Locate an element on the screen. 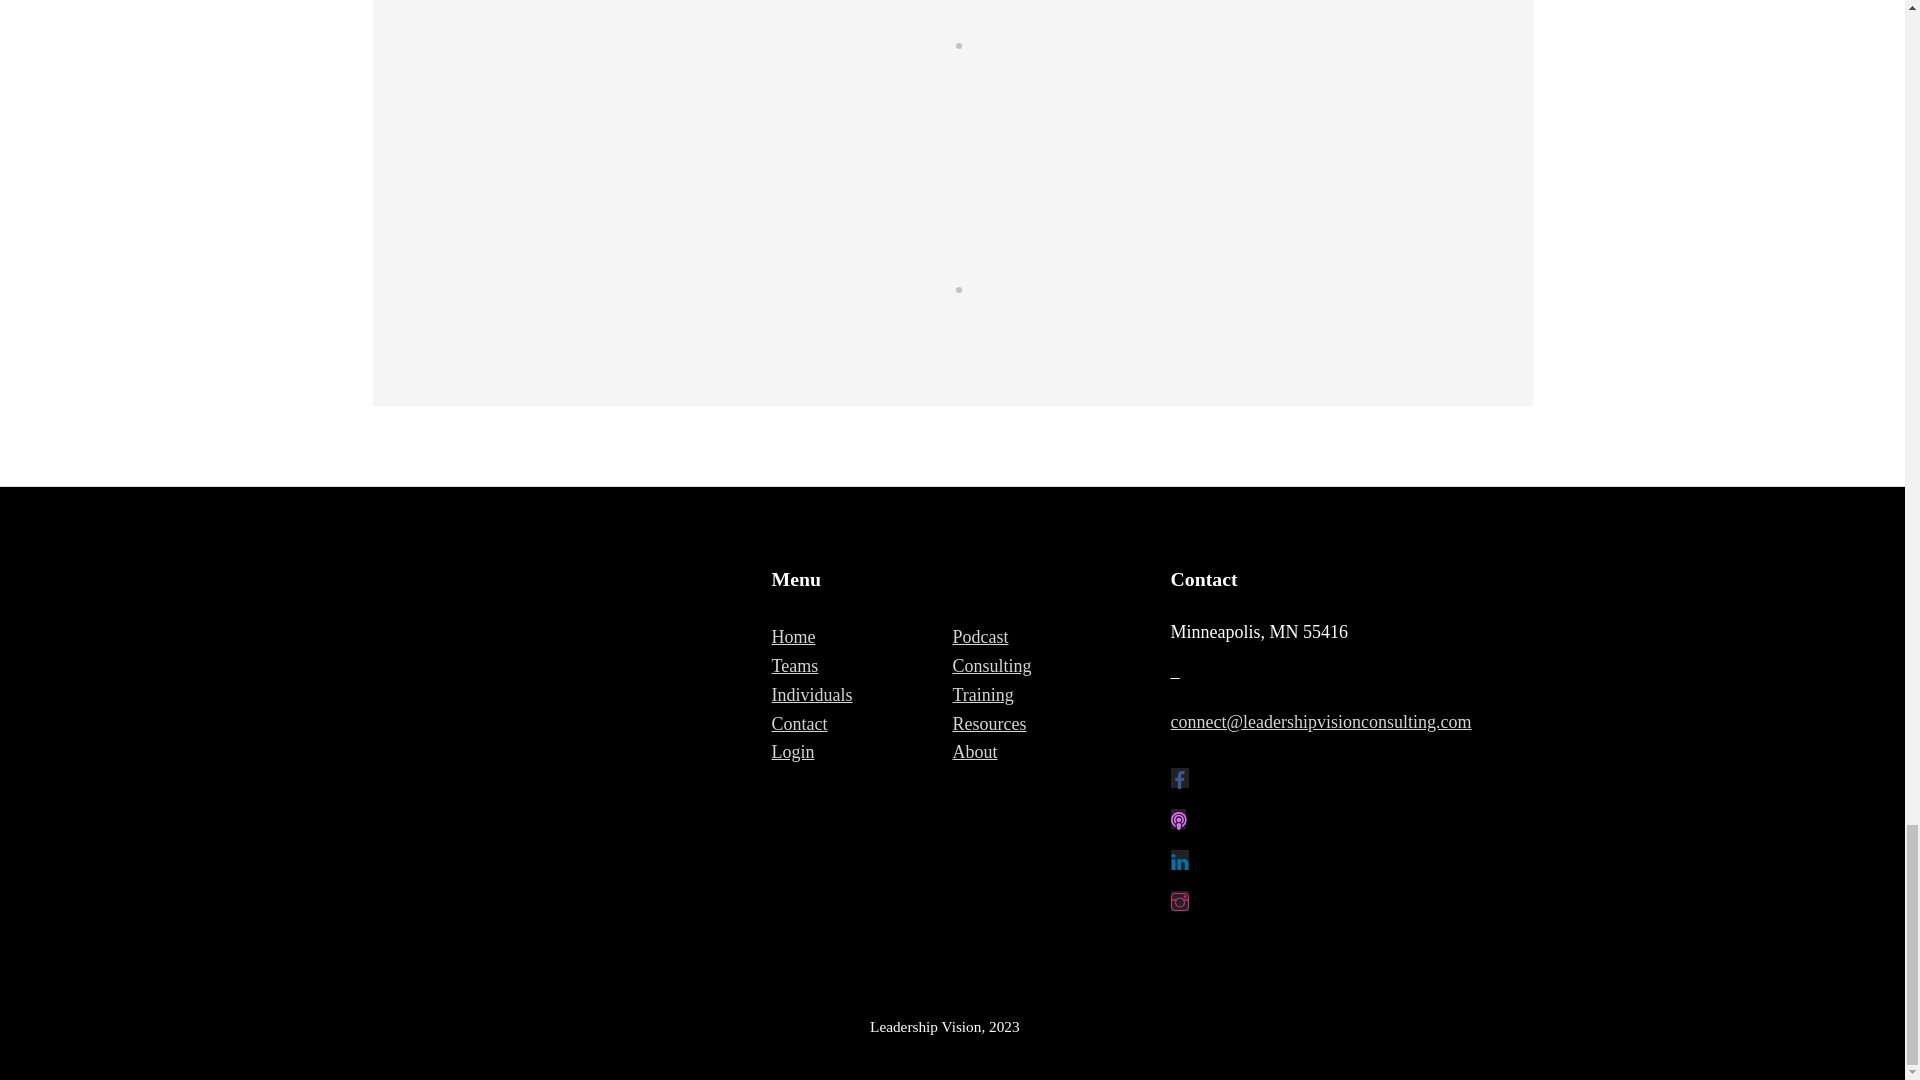 This screenshot has width=1920, height=1080. Teams is located at coordinates (795, 666).